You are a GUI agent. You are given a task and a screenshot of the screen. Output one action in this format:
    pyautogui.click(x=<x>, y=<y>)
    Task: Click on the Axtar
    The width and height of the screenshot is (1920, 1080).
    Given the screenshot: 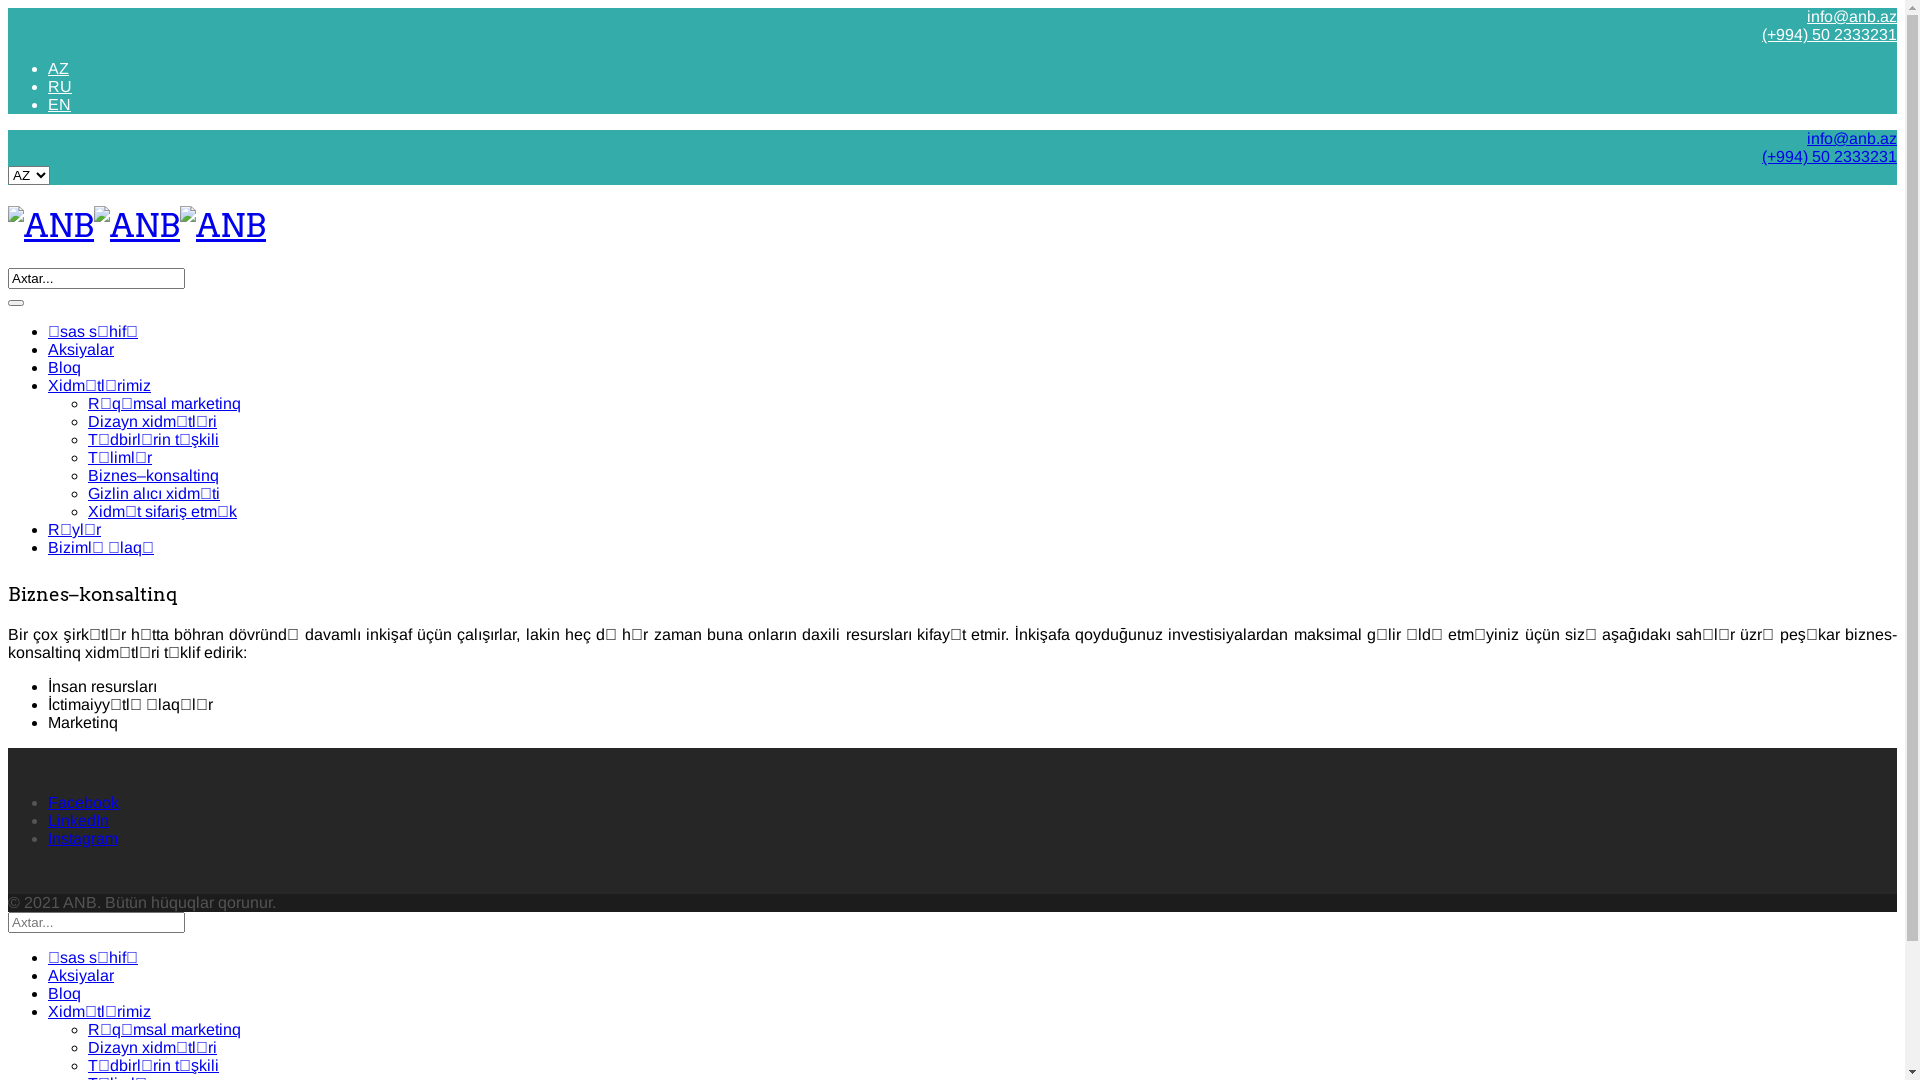 What is the action you would take?
    pyautogui.click(x=16, y=303)
    